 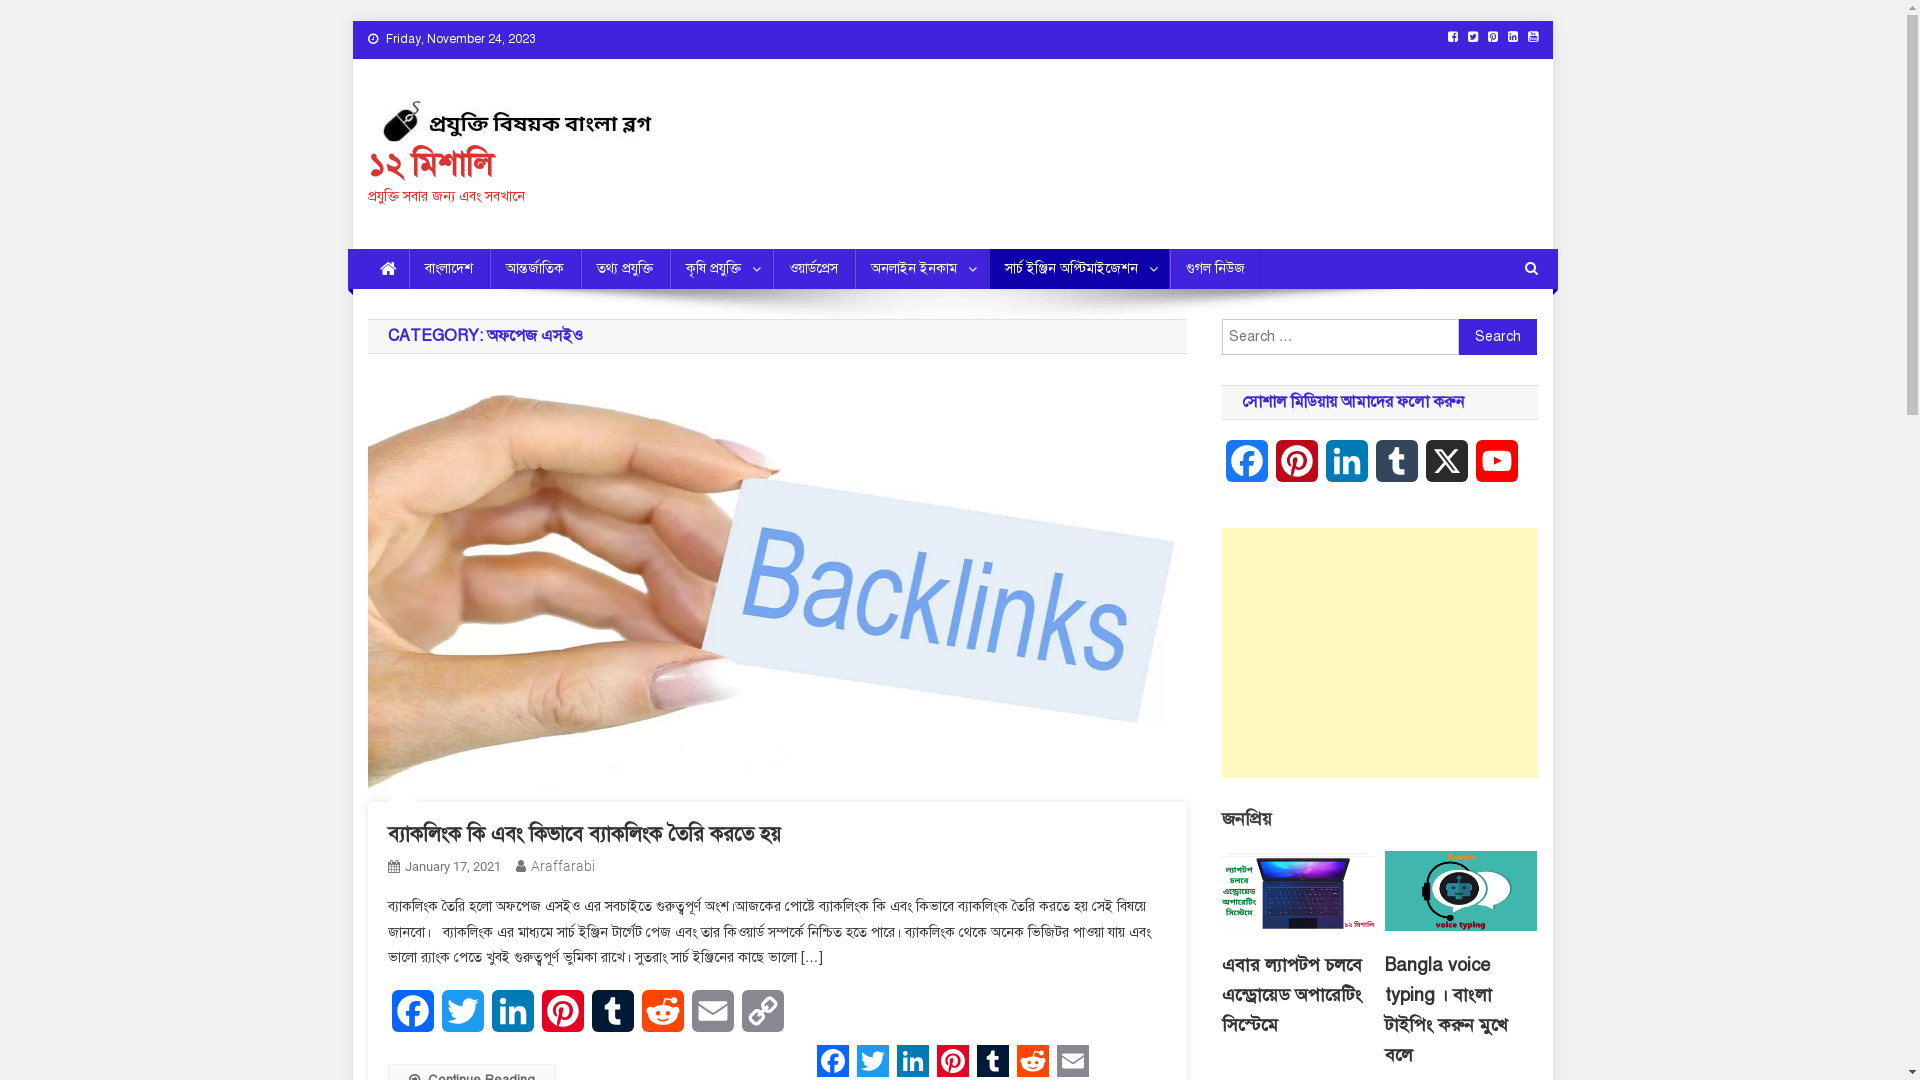 I want to click on Pinterest, so click(x=1297, y=469).